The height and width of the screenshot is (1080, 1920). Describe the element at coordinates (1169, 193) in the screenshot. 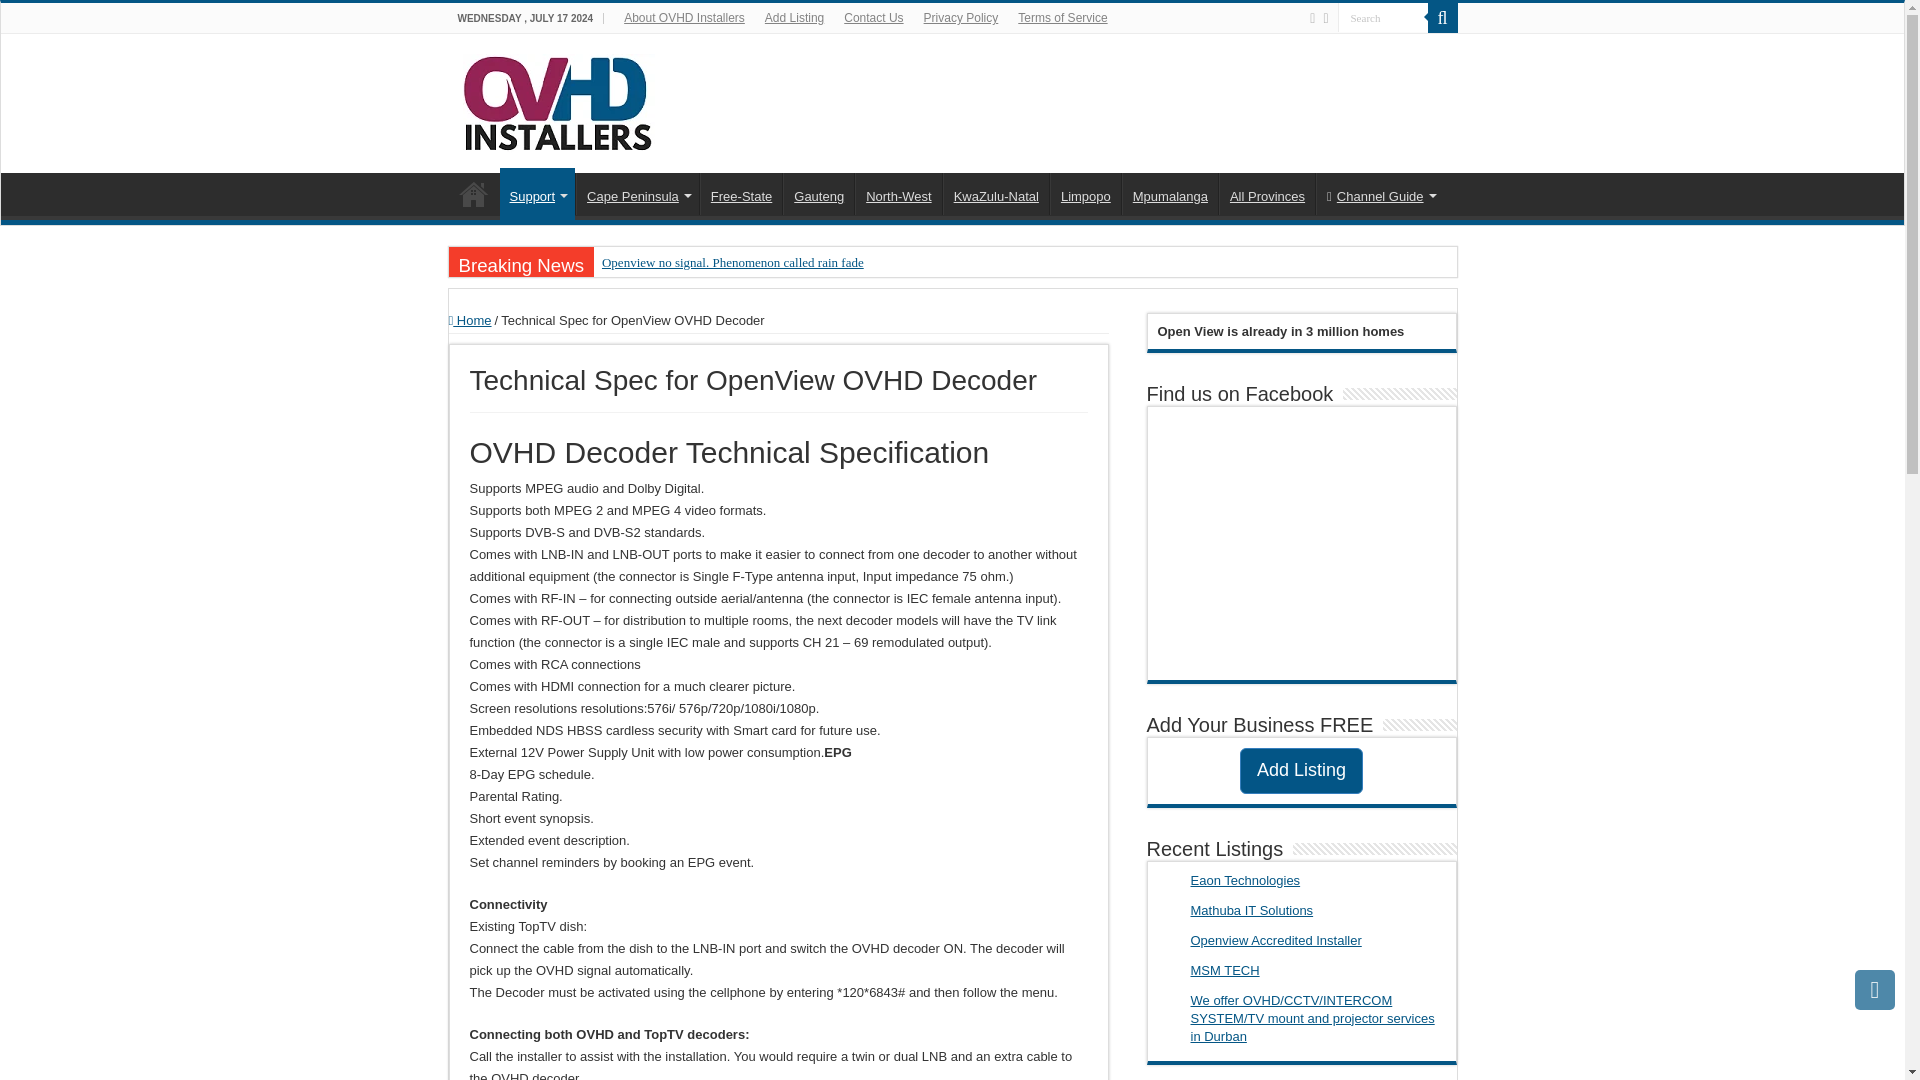

I see `Mpumalanga` at that location.